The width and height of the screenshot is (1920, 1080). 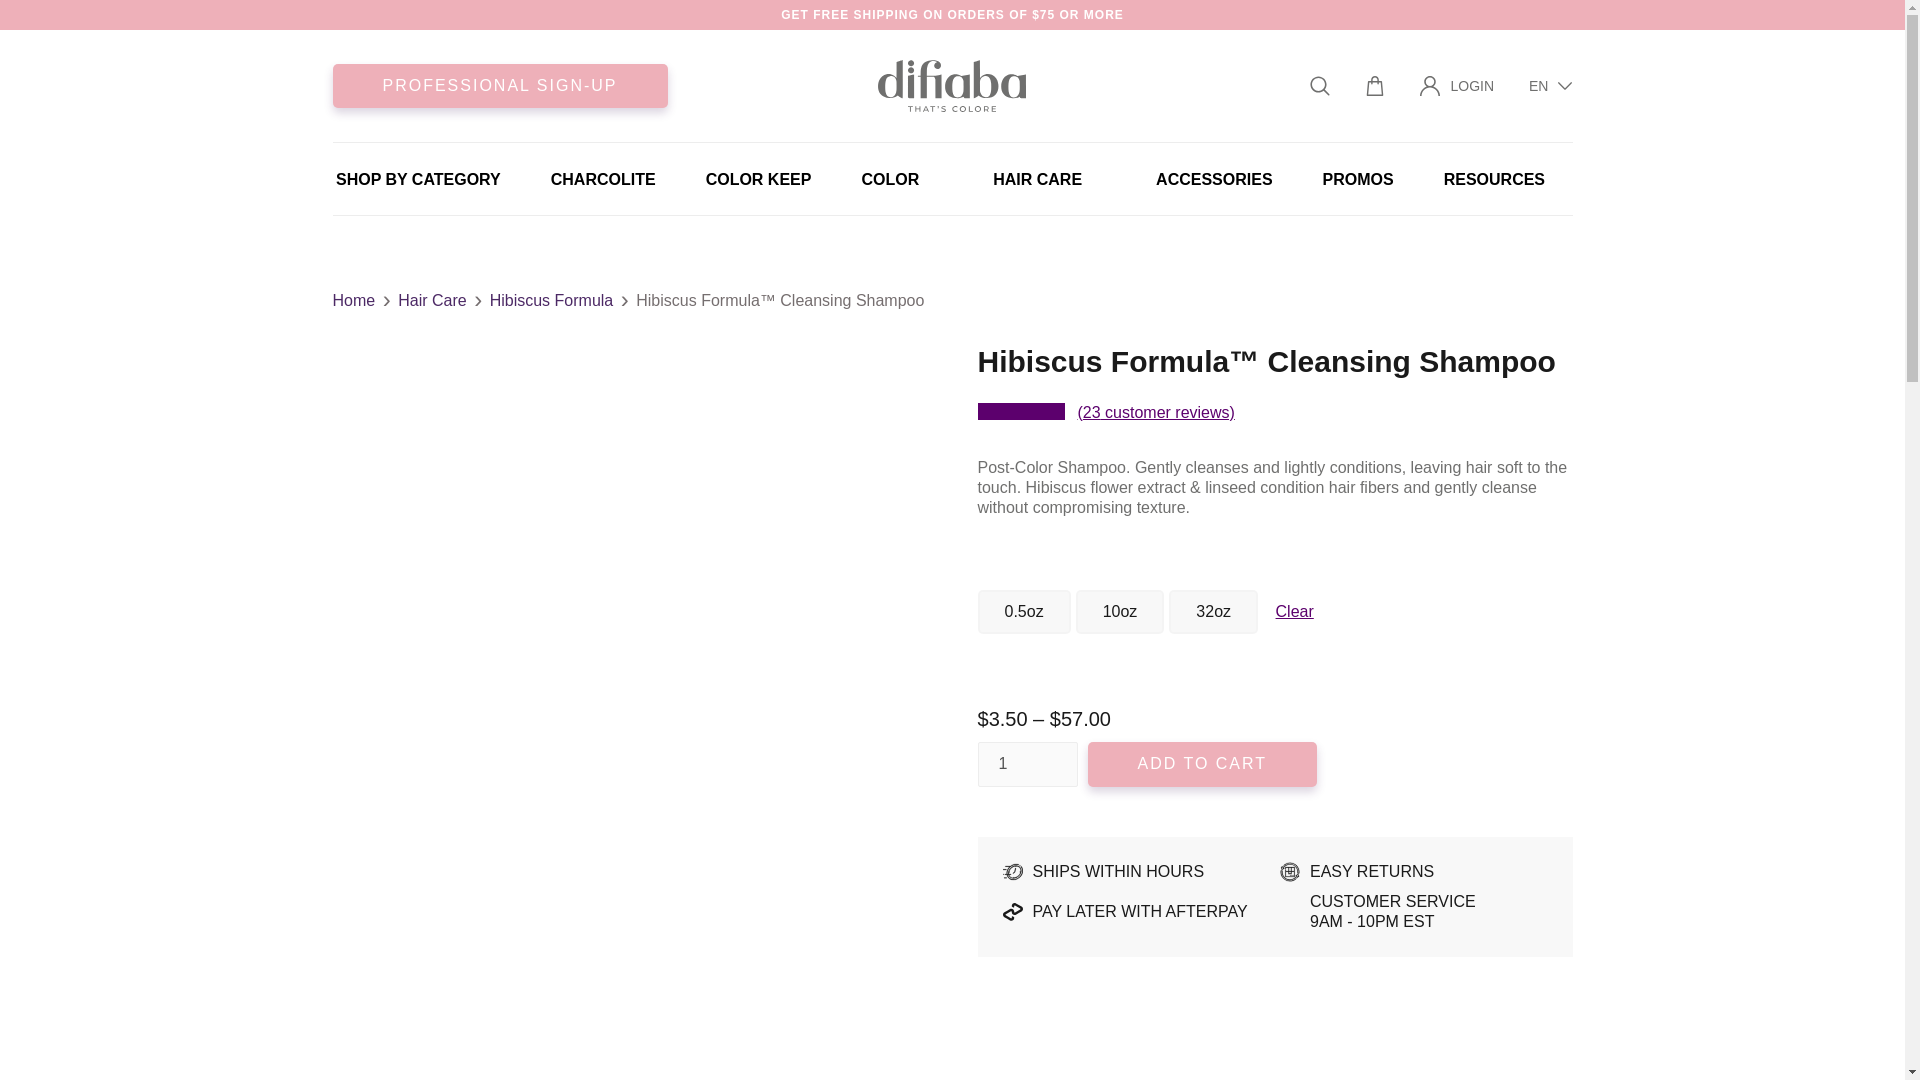 What do you see at coordinates (604, 178) in the screenshot?
I see `CHARCOLITE` at bounding box center [604, 178].